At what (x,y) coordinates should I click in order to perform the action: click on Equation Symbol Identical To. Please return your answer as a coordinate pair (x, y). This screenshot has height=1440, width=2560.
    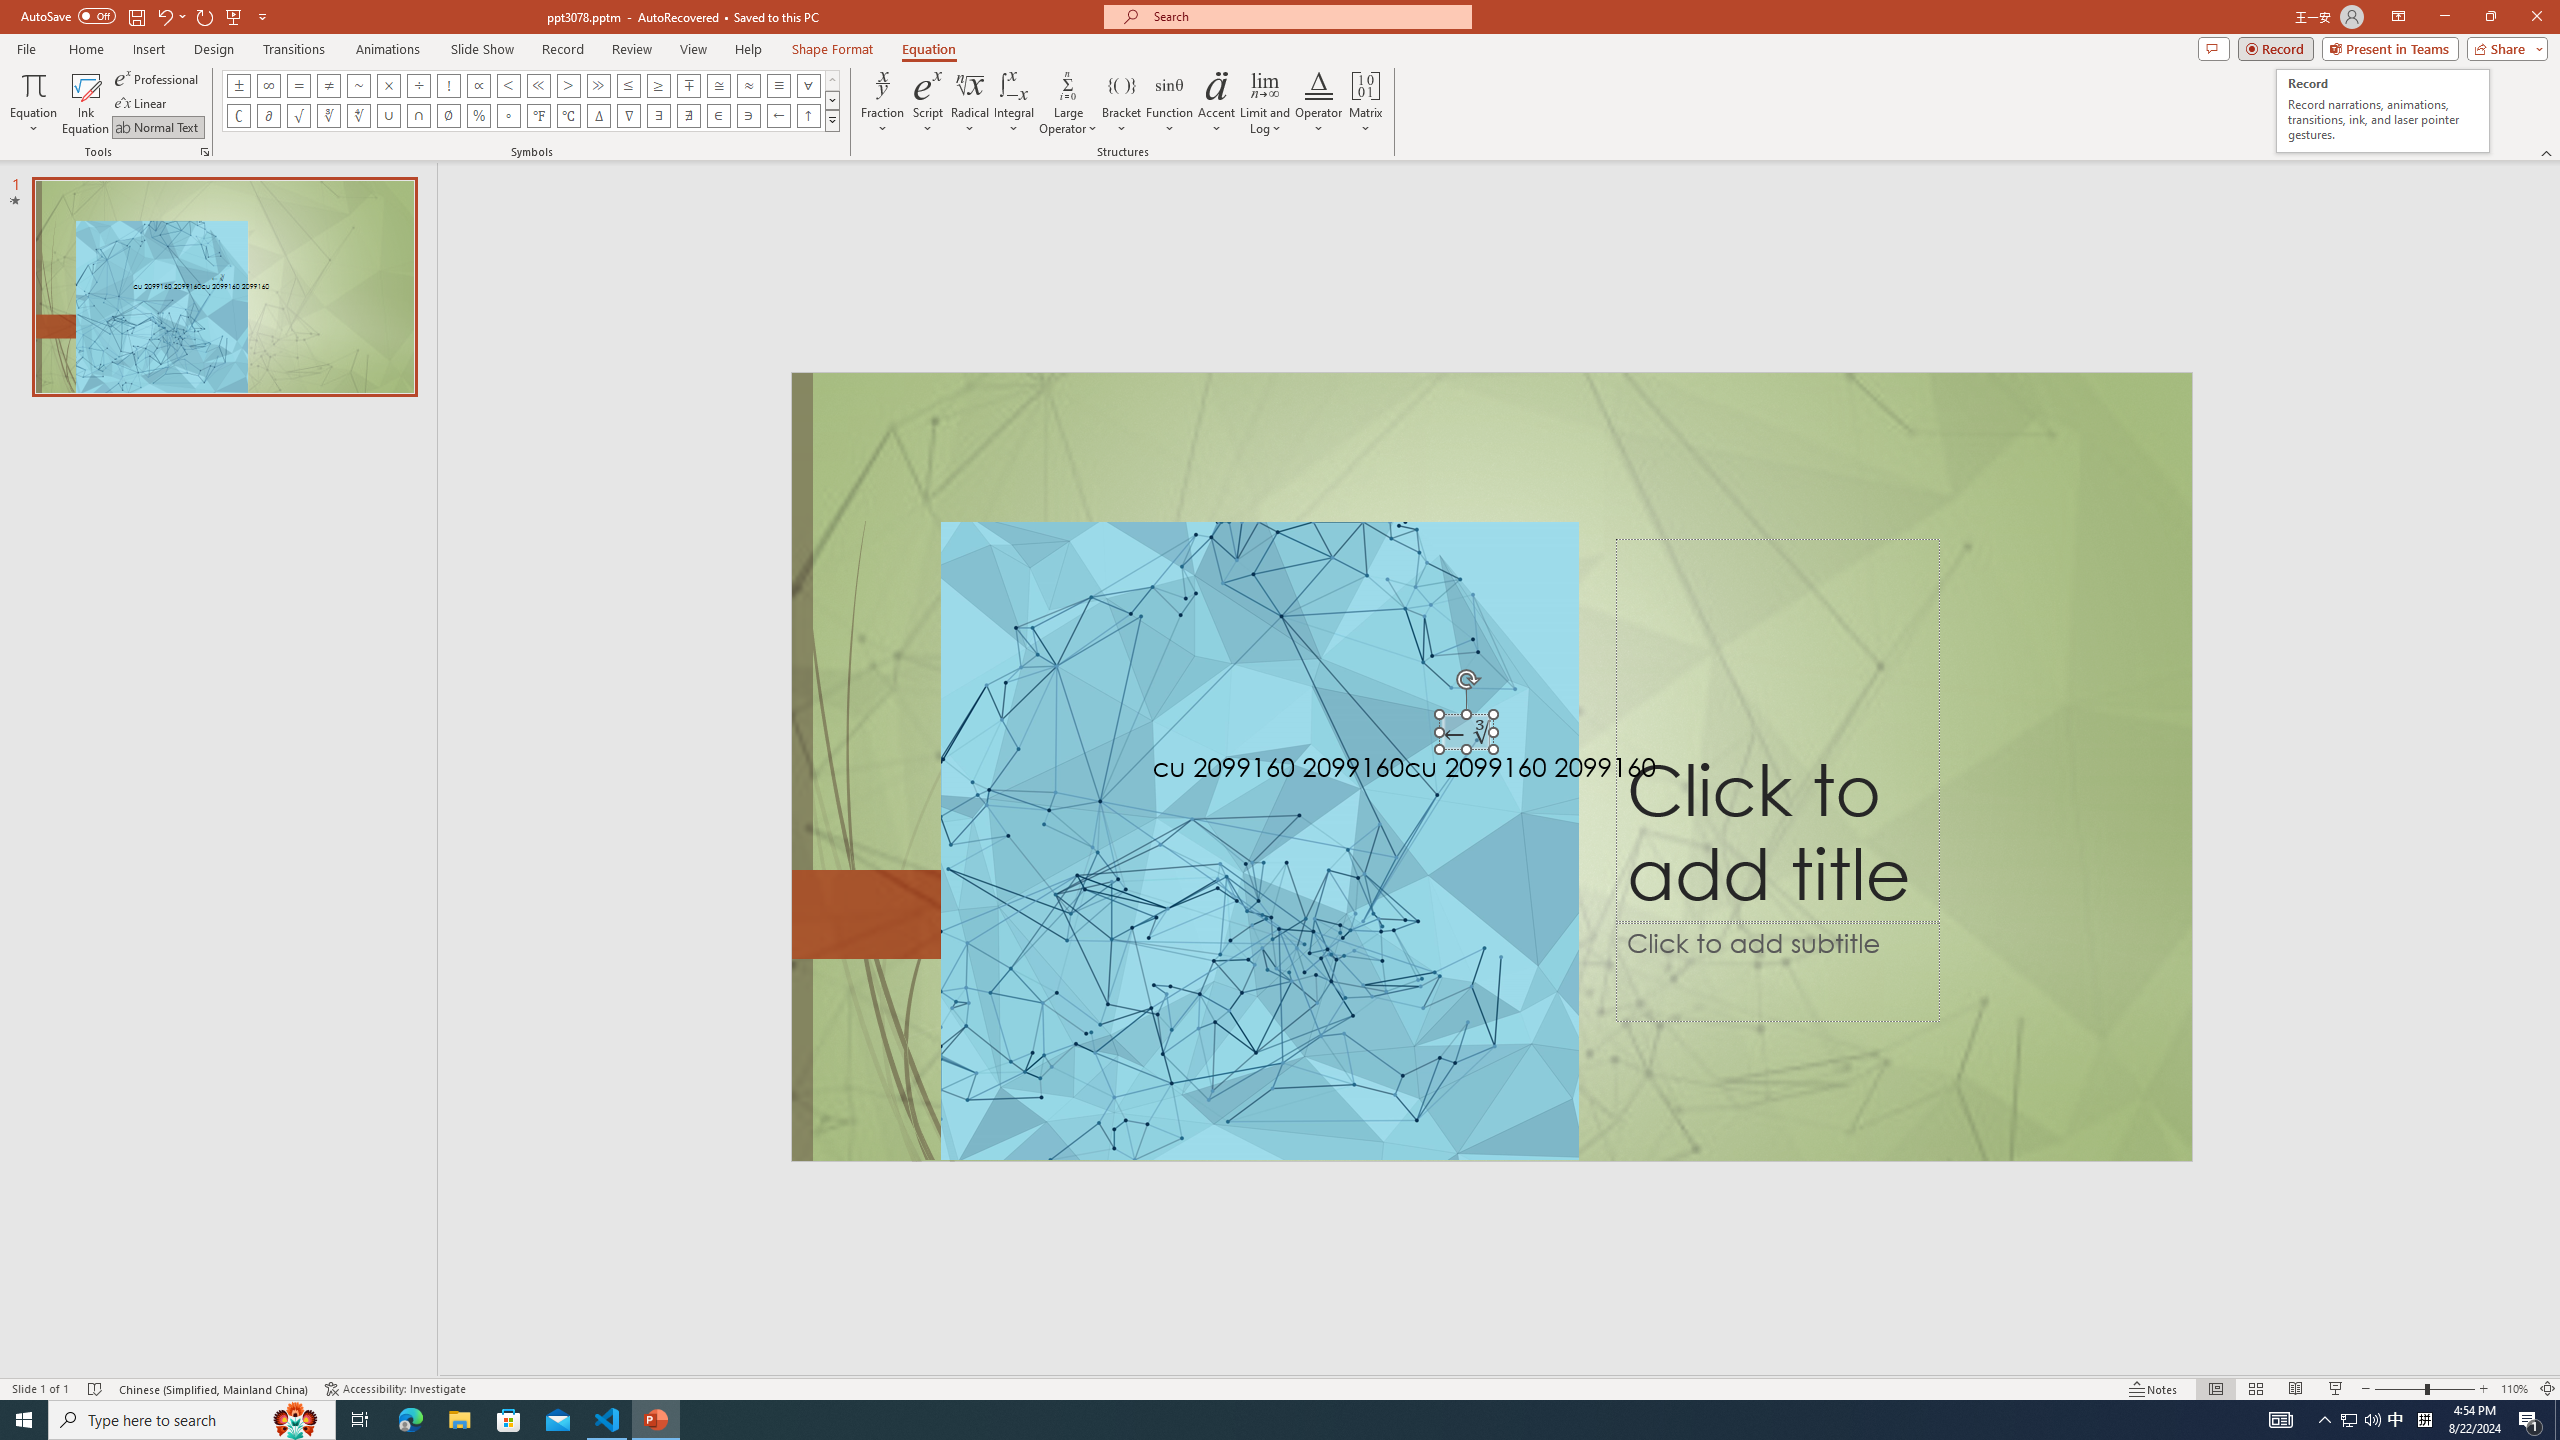
    Looking at the image, I should click on (778, 85).